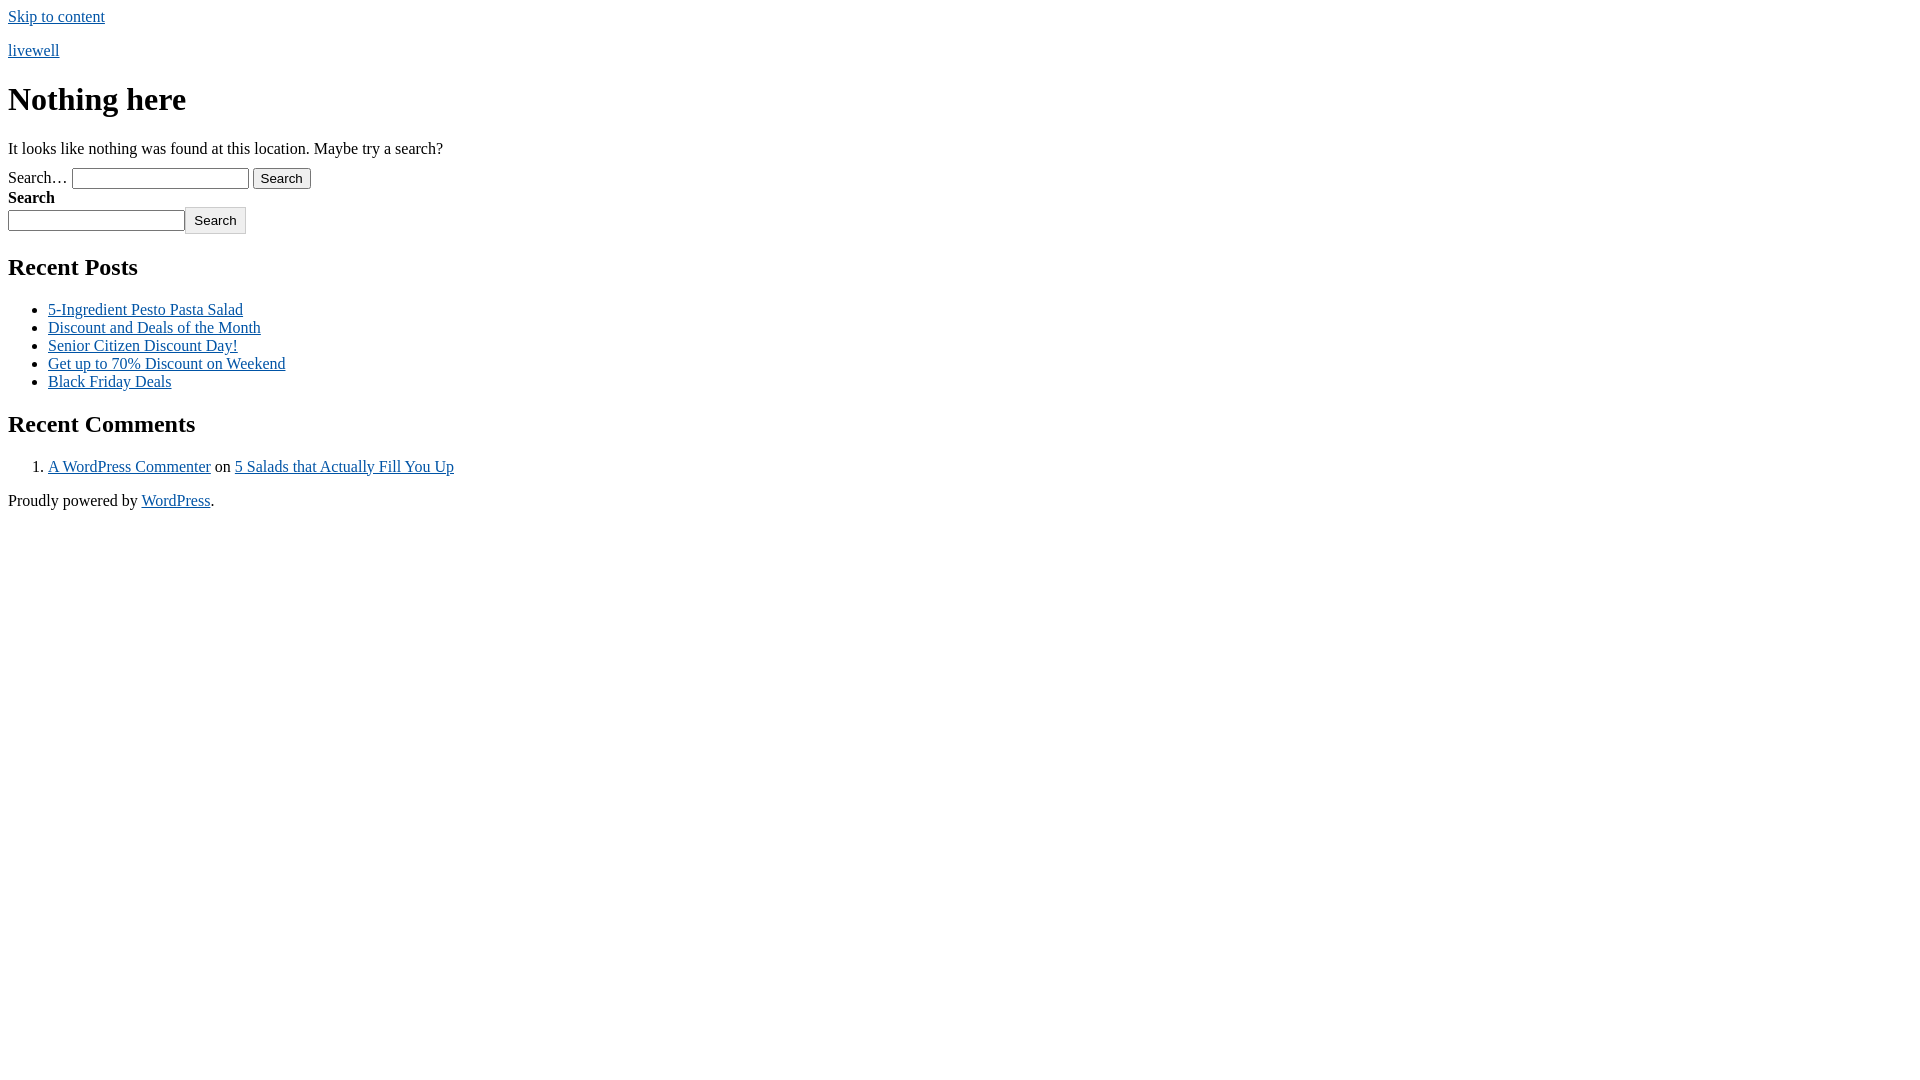 This screenshot has height=1080, width=1920. Describe the element at coordinates (34, 50) in the screenshot. I see `livewell` at that location.